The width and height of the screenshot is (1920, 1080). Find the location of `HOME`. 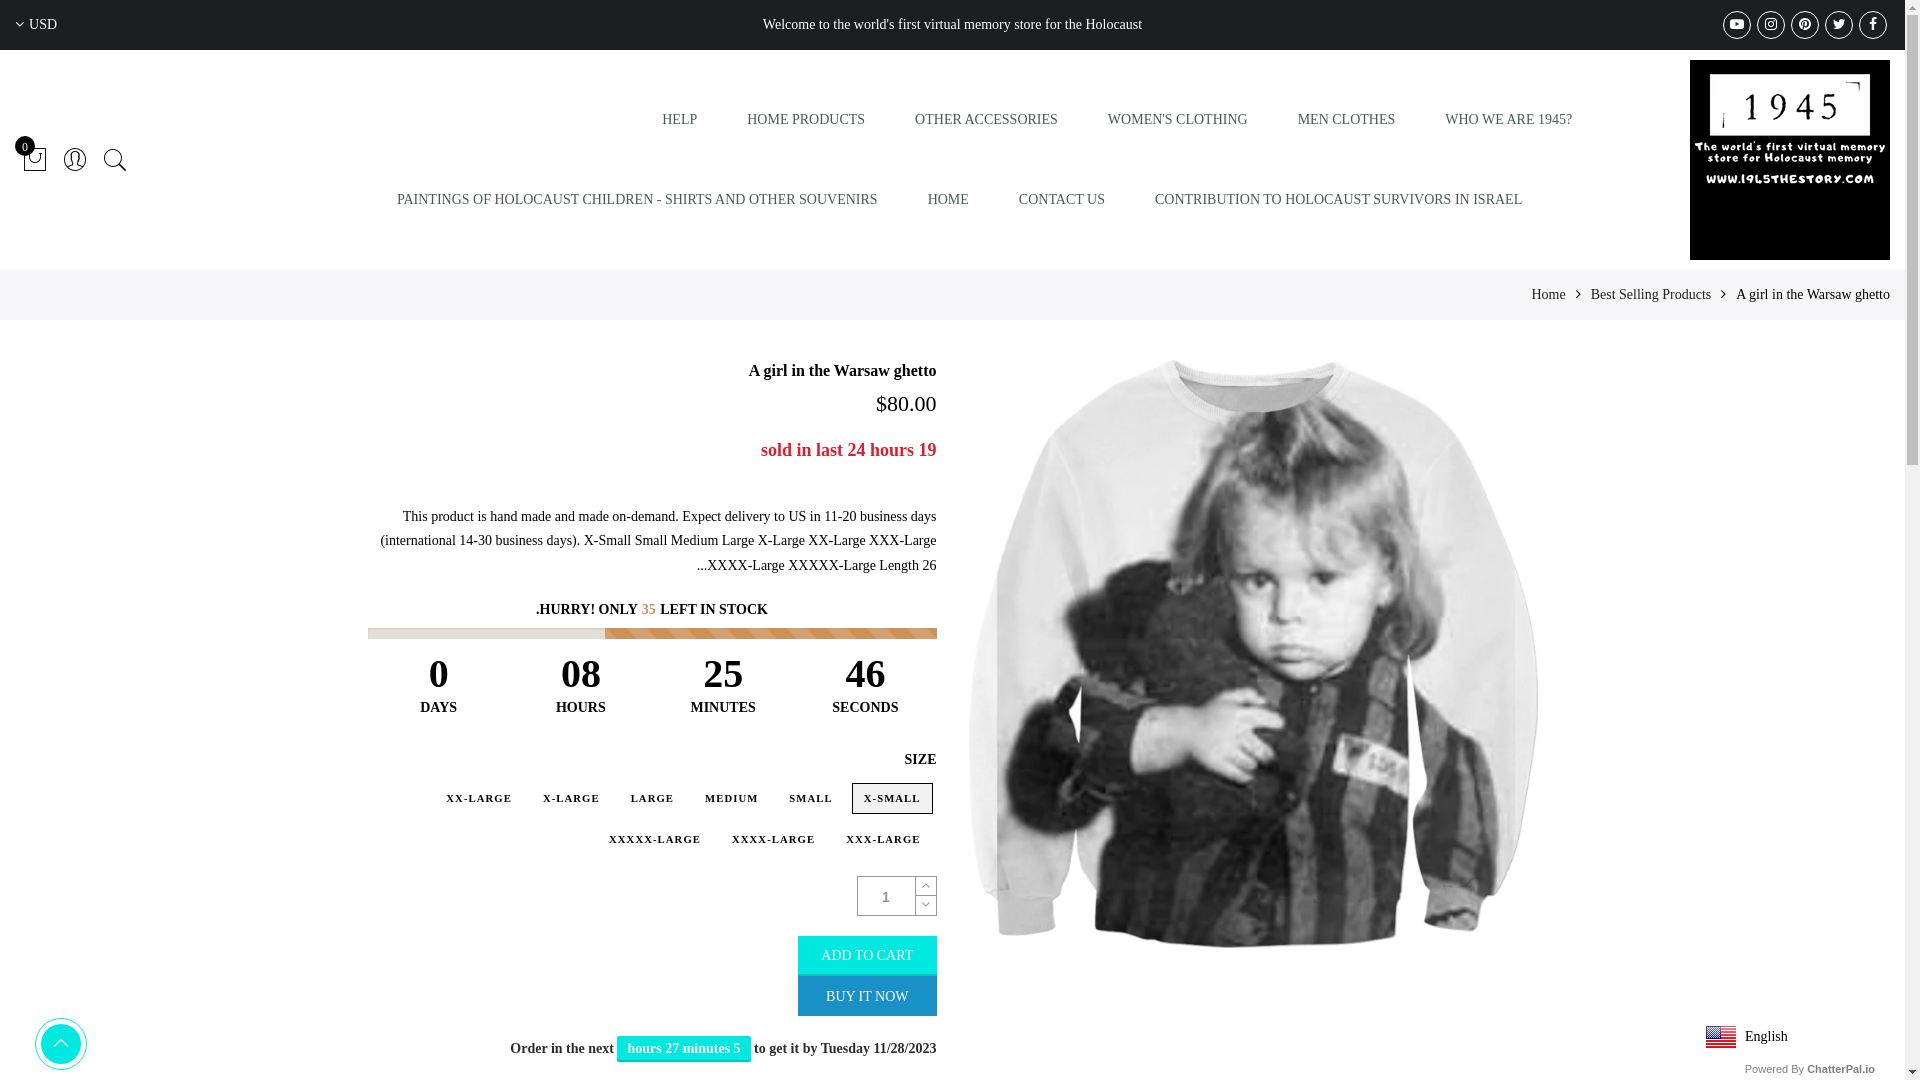

HOME is located at coordinates (948, 200).